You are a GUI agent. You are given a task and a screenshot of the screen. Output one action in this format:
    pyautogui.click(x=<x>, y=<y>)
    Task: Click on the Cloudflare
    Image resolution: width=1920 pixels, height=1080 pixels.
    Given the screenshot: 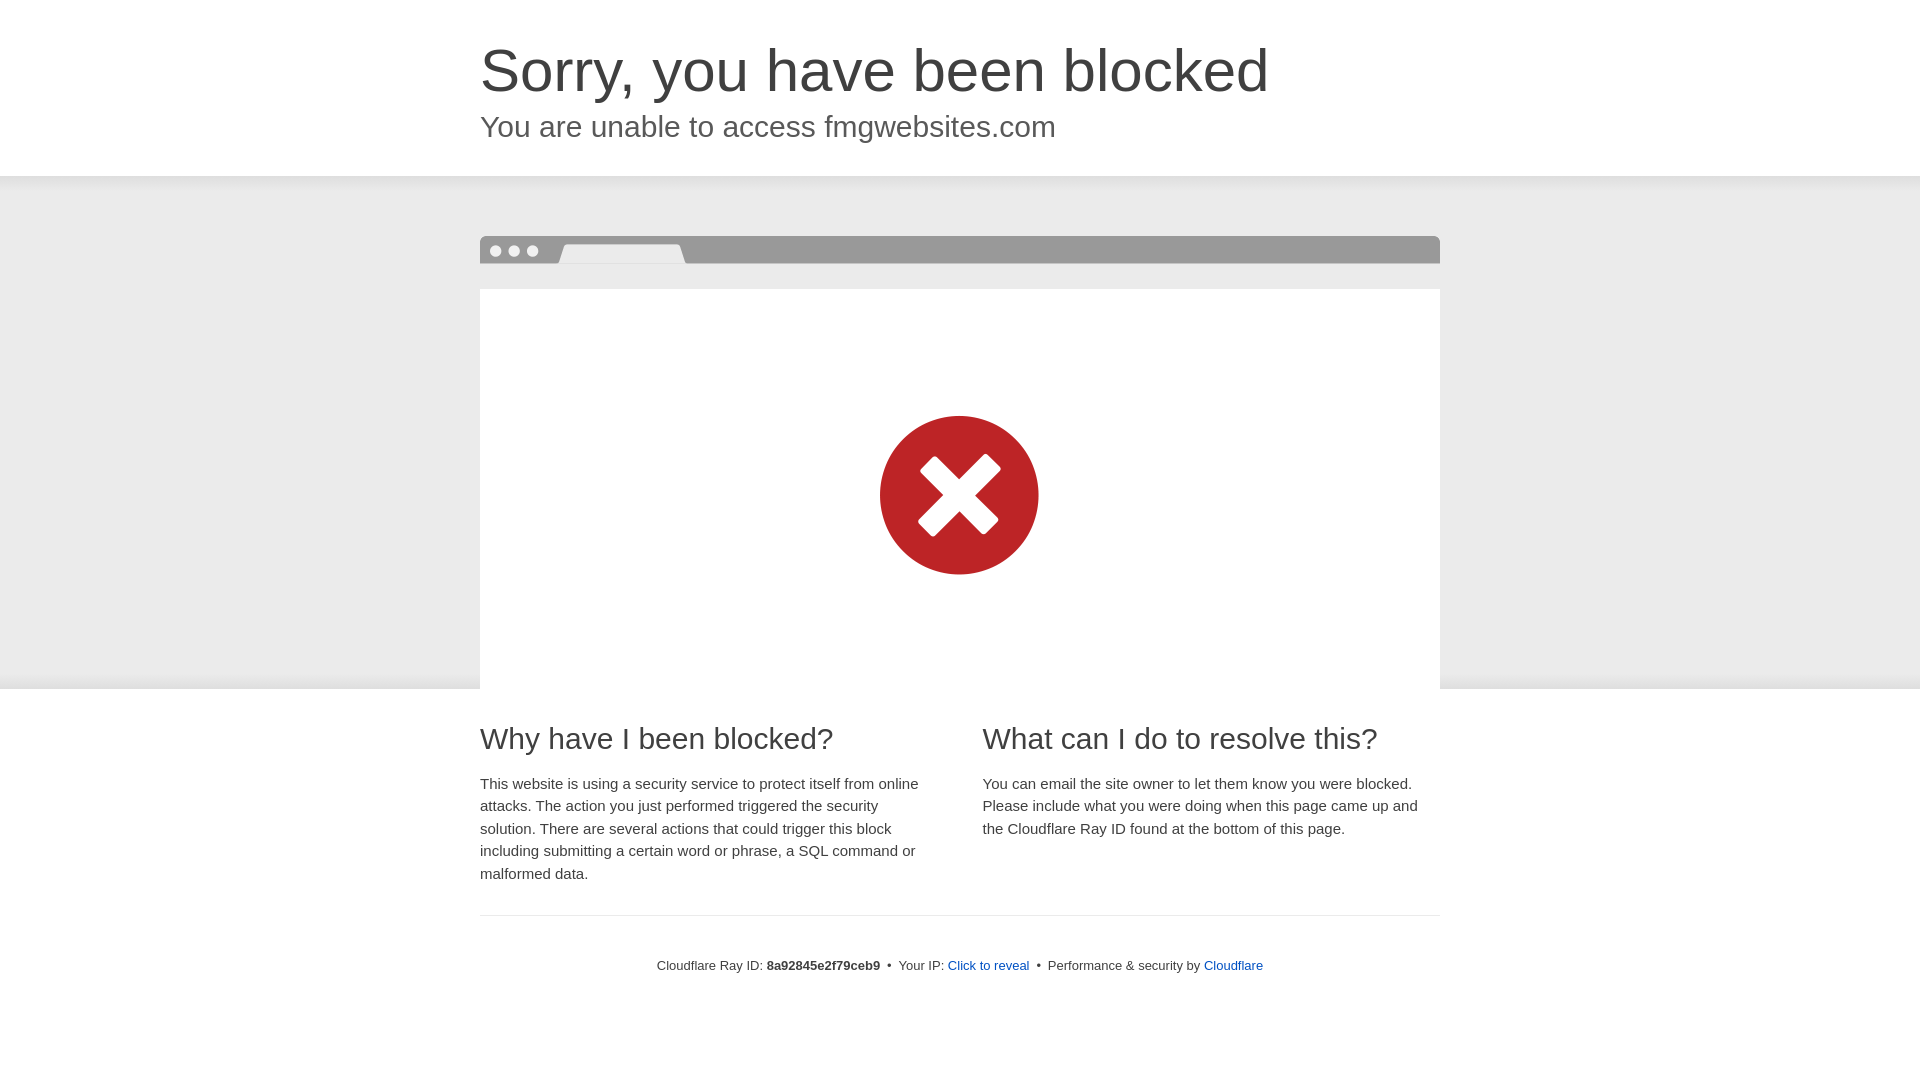 What is the action you would take?
    pyautogui.click(x=1233, y=965)
    